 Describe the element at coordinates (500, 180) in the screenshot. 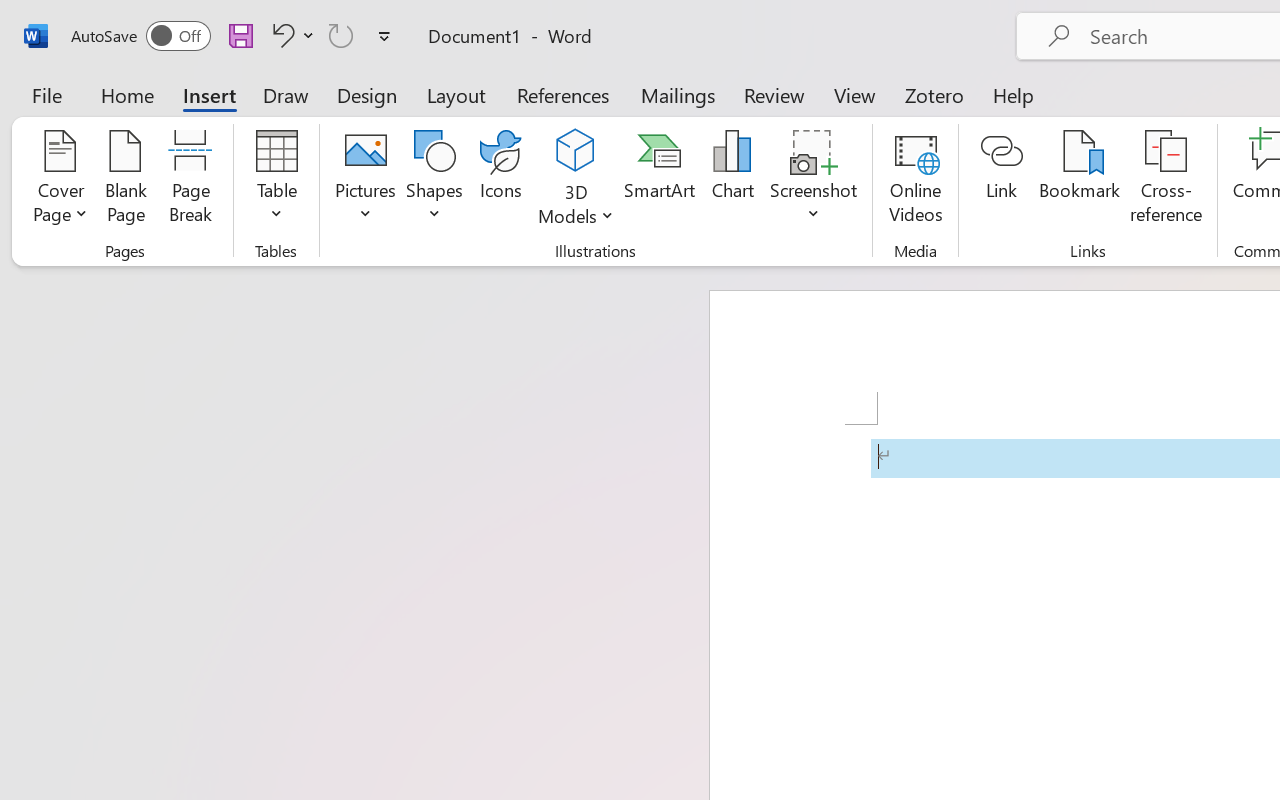

I see `Icons` at that location.